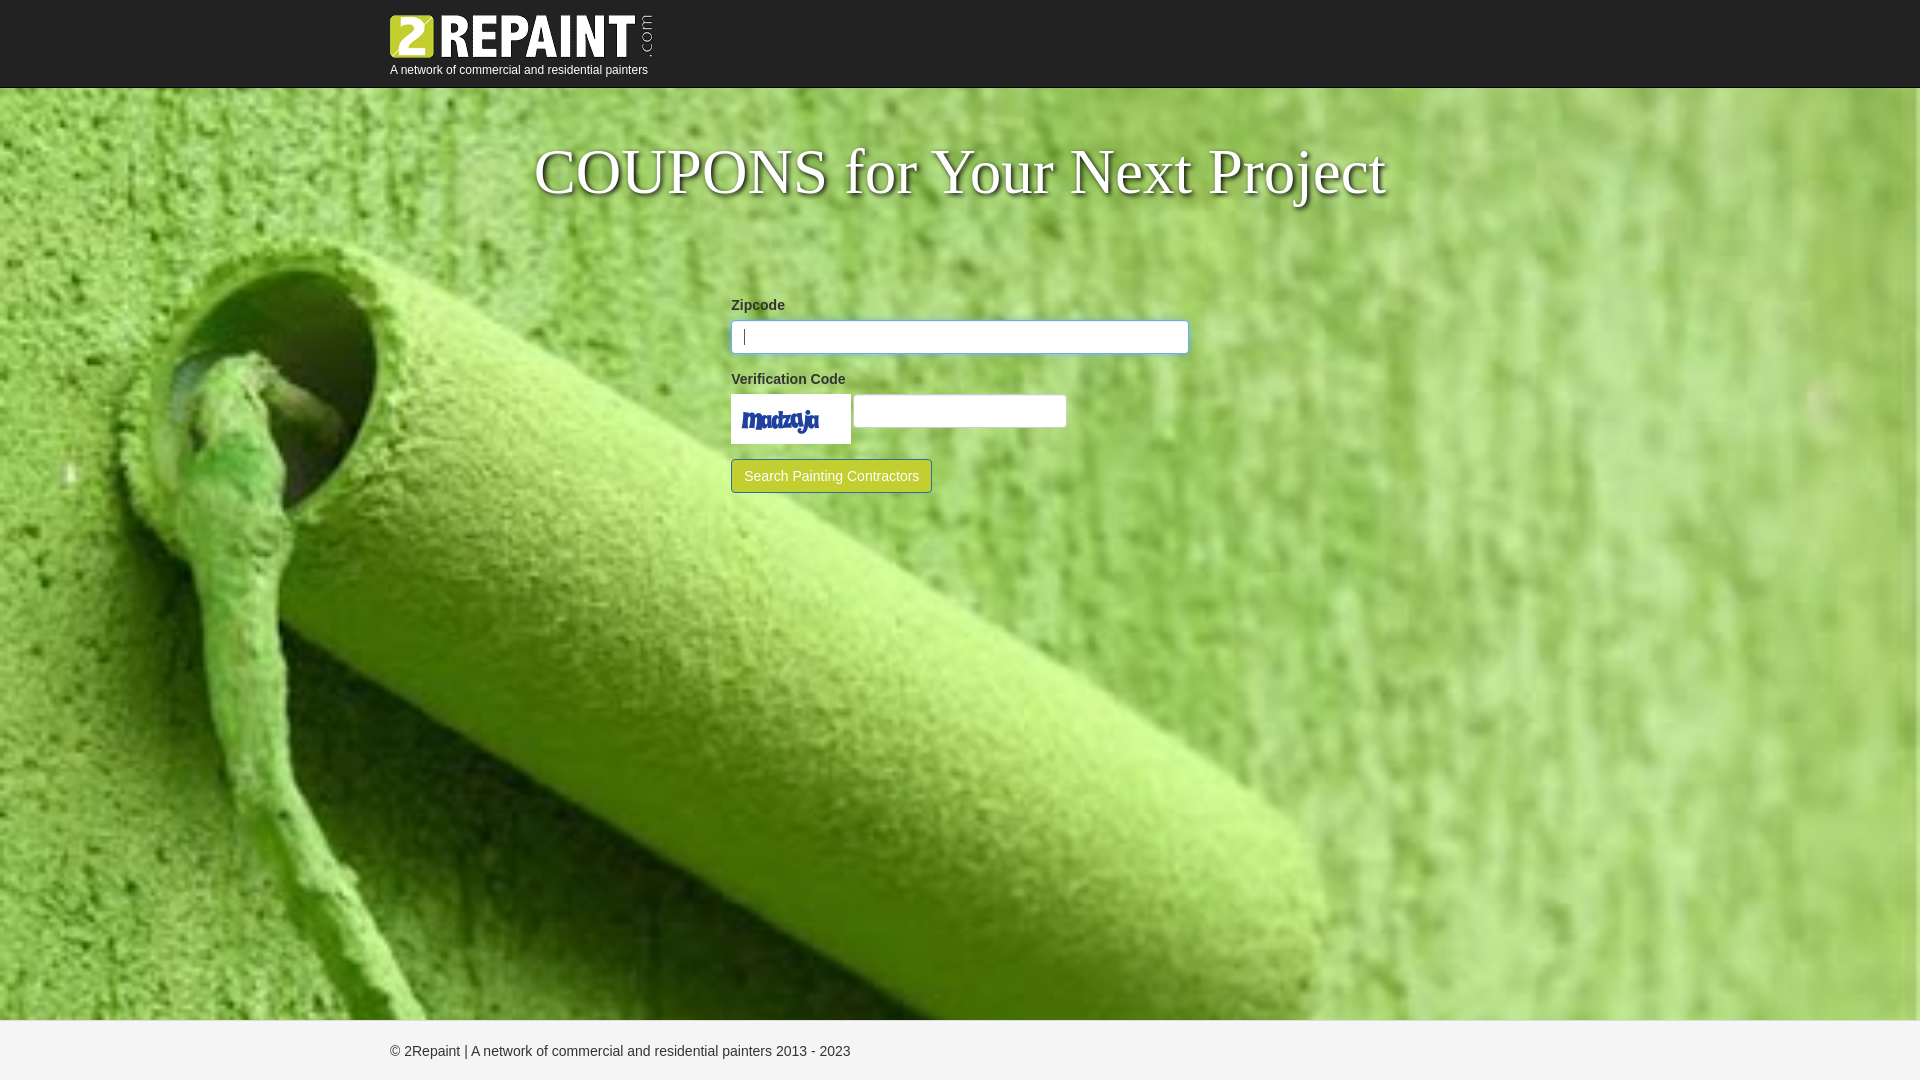 This screenshot has width=1920, height=1080. Describe the element at coordinates (532, 25) in the screenshot. I see `A network of commercial and residential painters` at that location.